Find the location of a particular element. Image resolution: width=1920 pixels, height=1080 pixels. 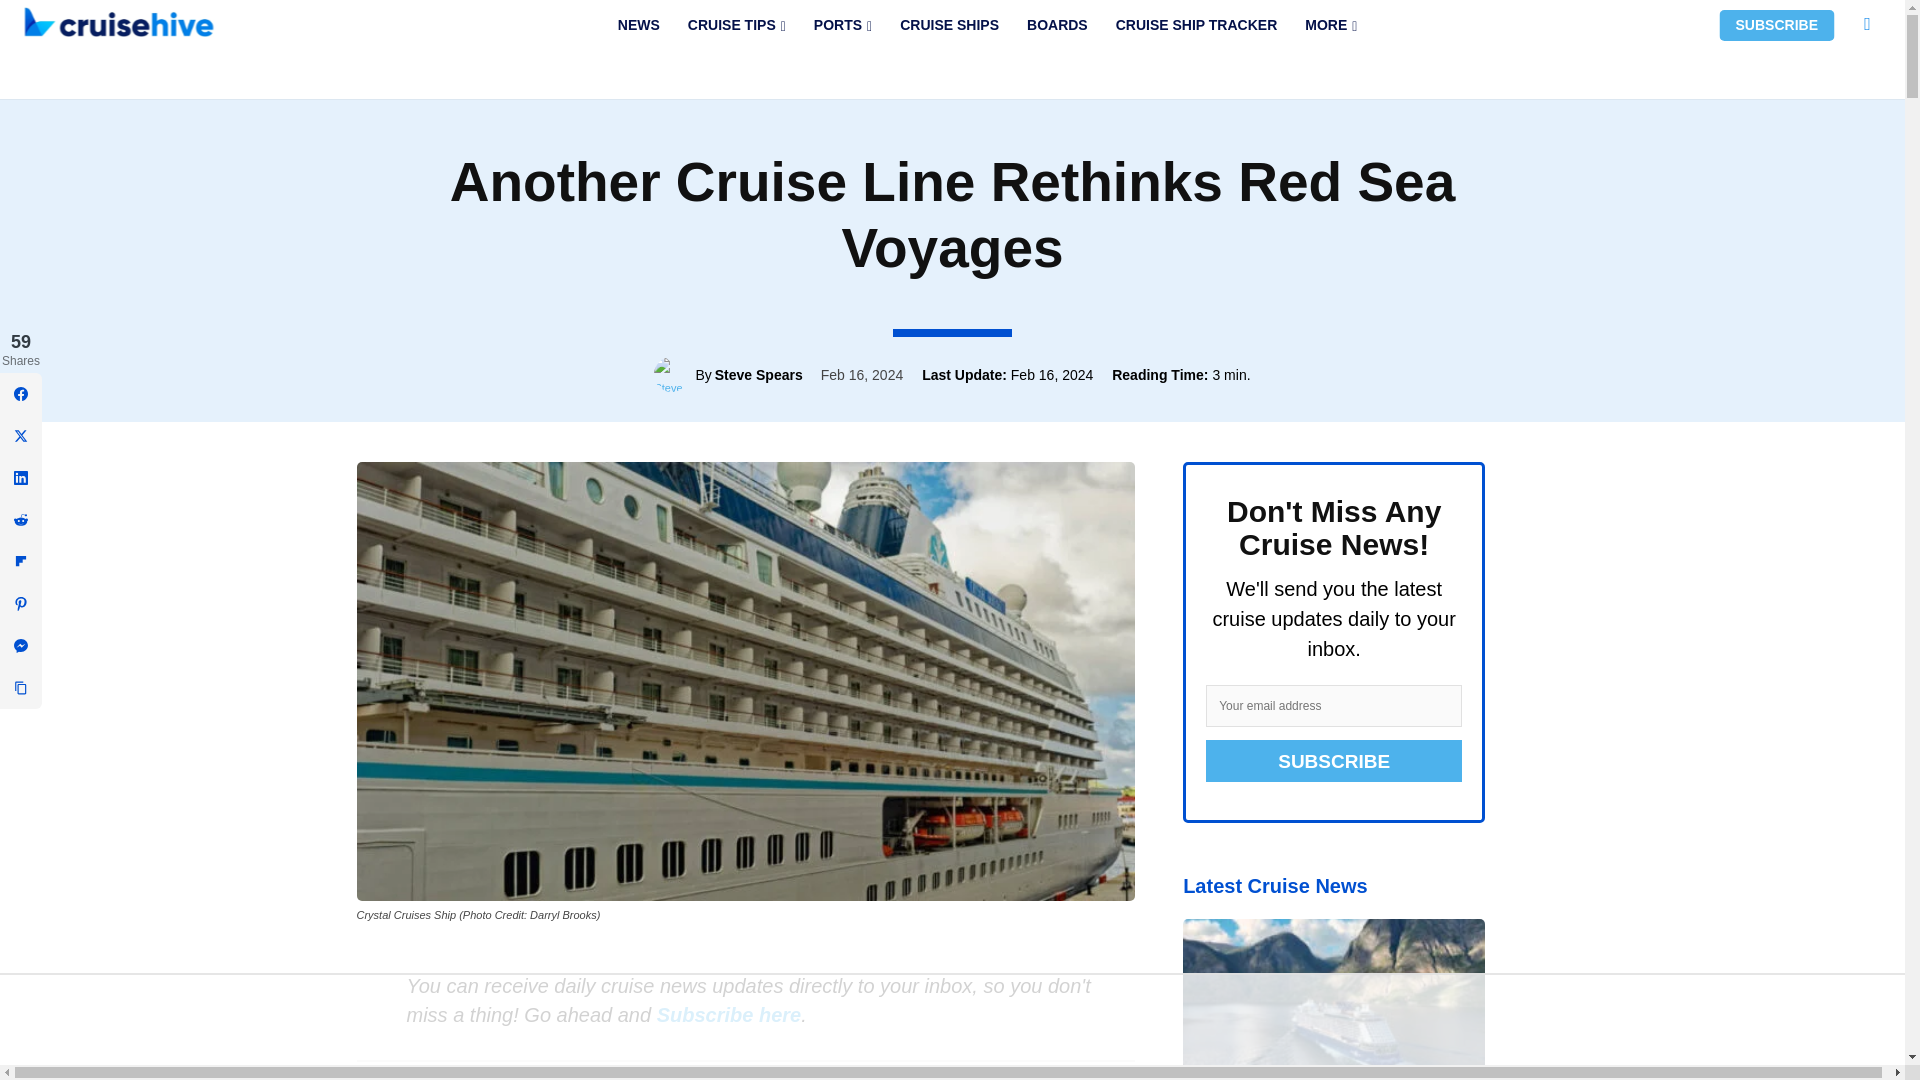

Steve Spears is located at coordinates (674, 374).